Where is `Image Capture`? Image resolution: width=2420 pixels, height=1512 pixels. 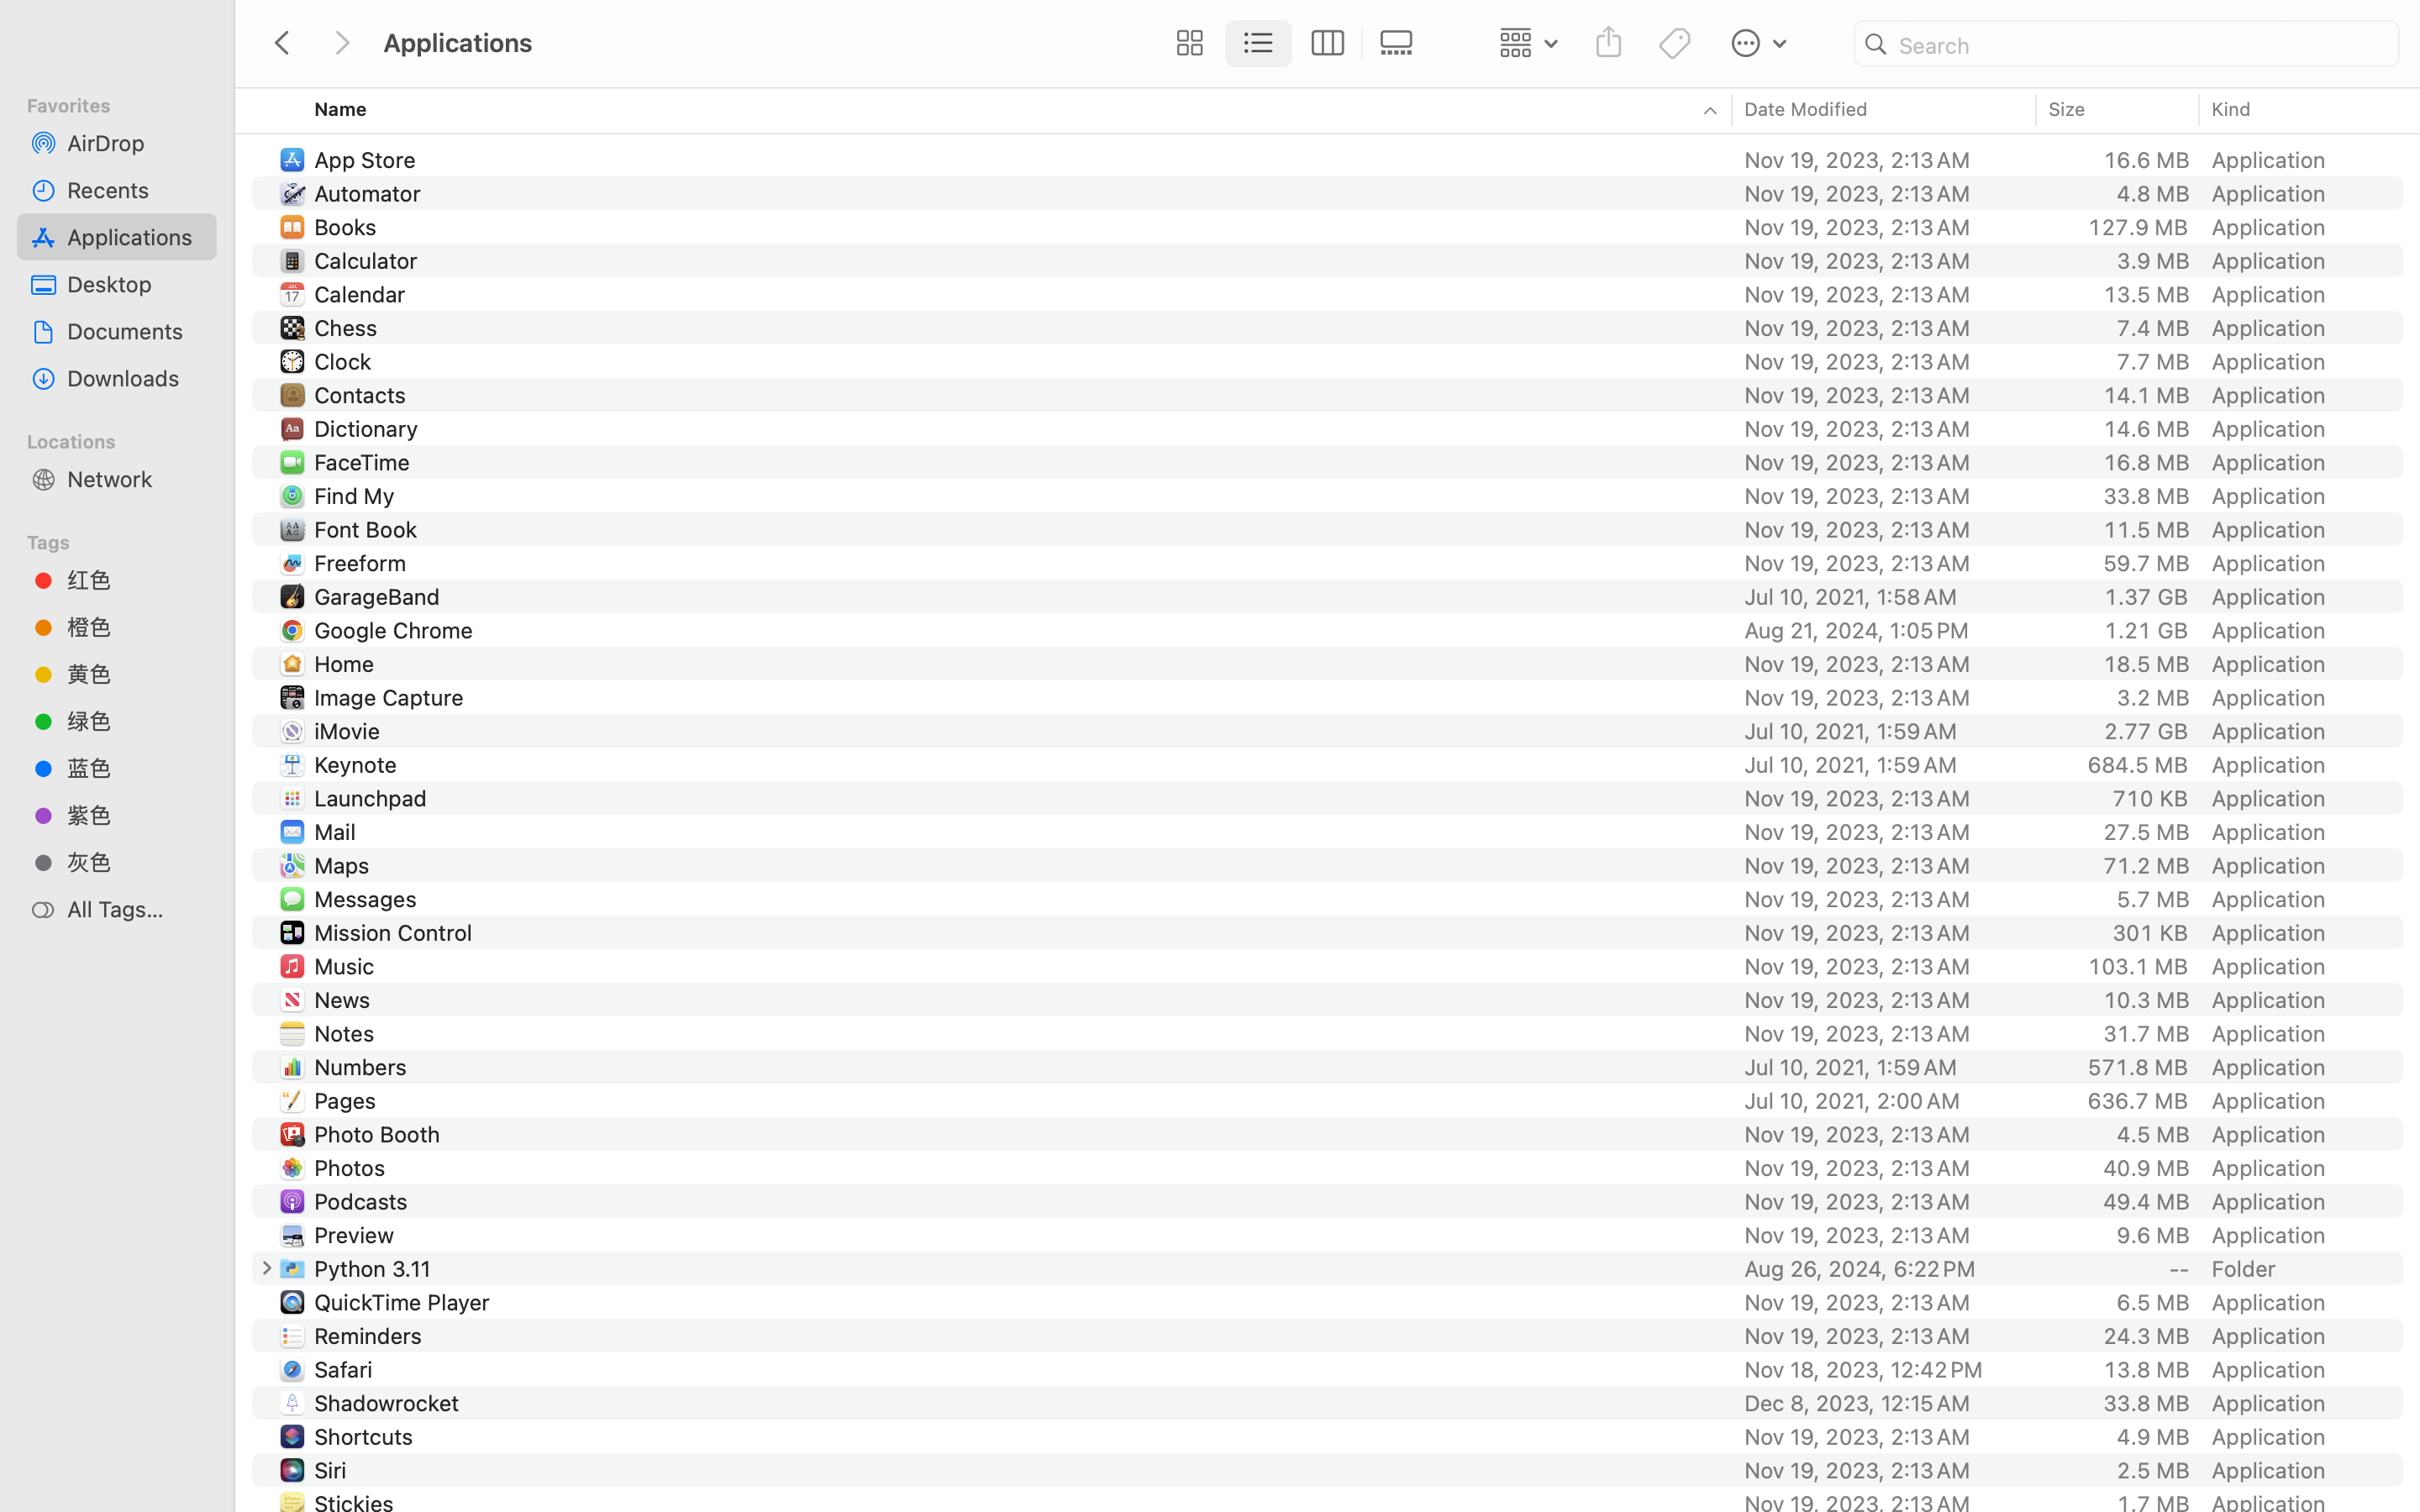
Image Capture is located at coordinates (392, 697).